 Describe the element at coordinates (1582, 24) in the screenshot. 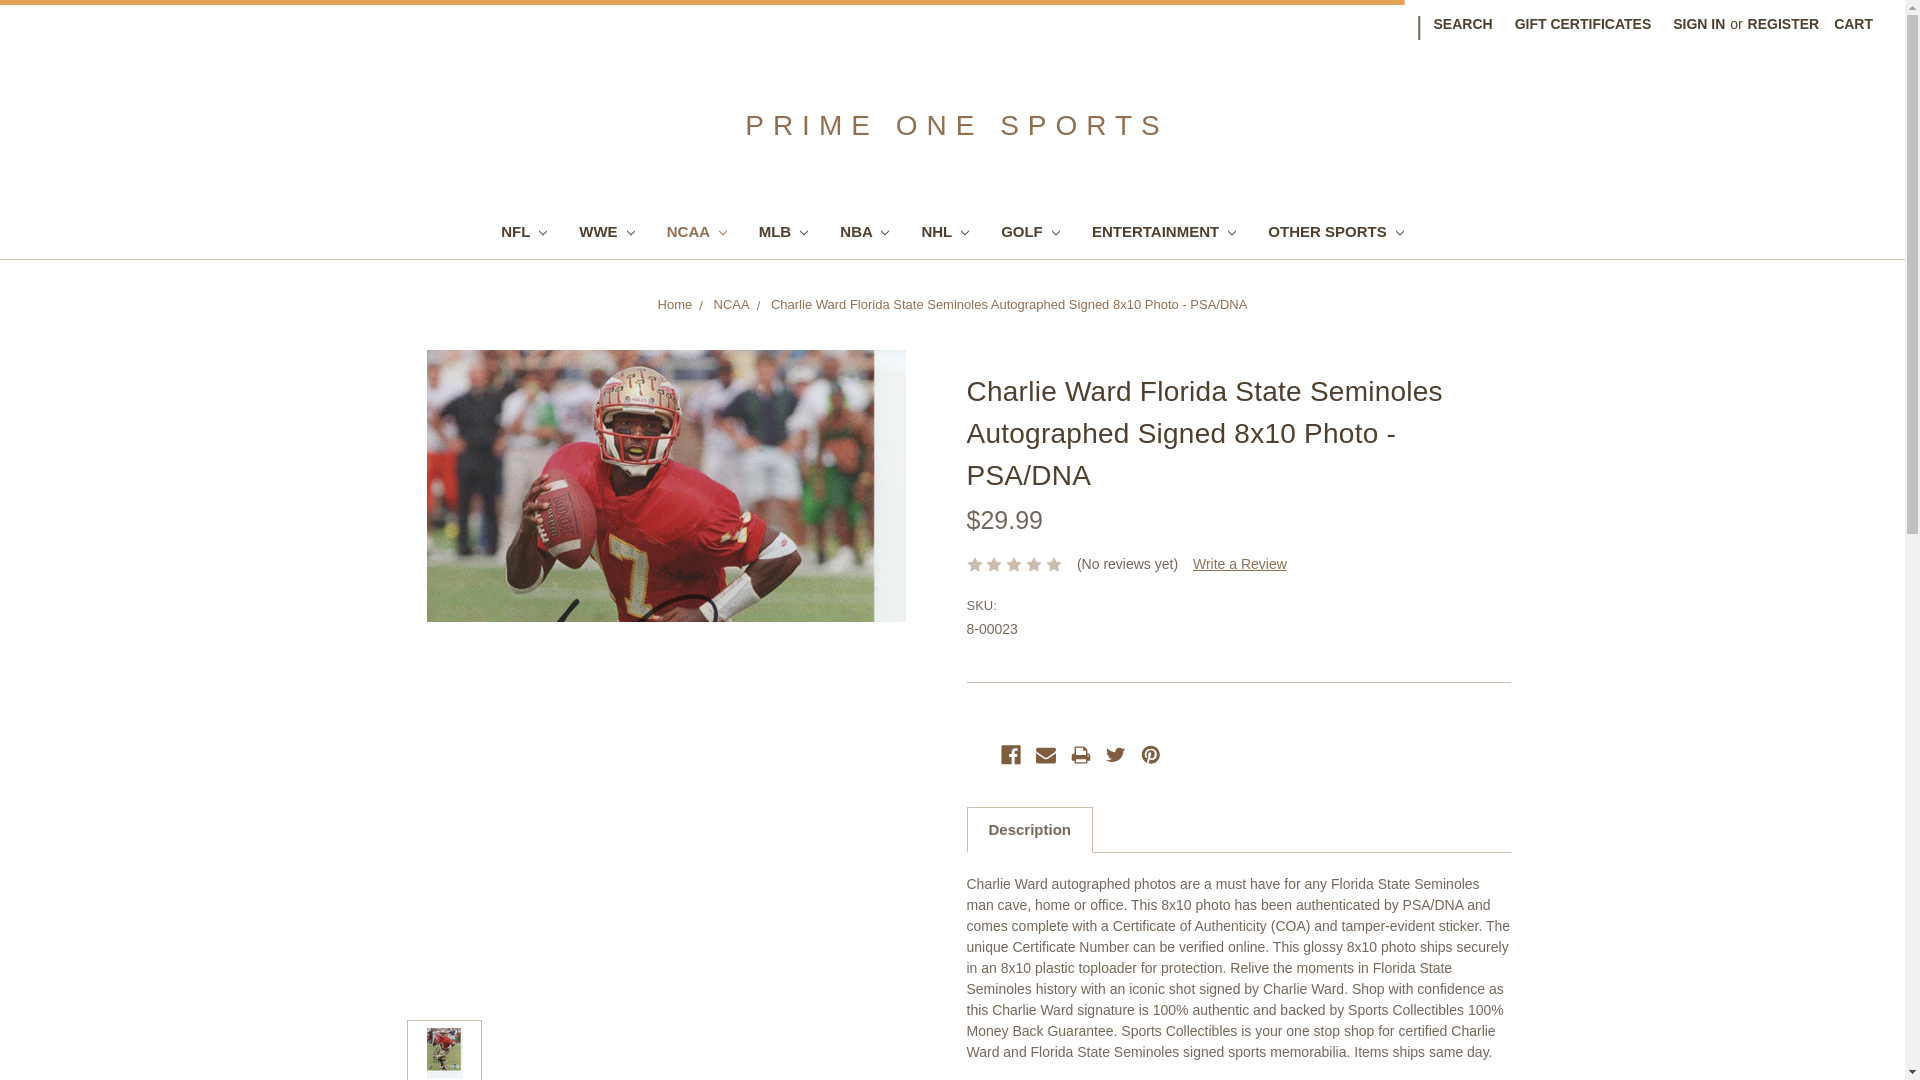

I see `GIFT CERTIFICATES` at that location.